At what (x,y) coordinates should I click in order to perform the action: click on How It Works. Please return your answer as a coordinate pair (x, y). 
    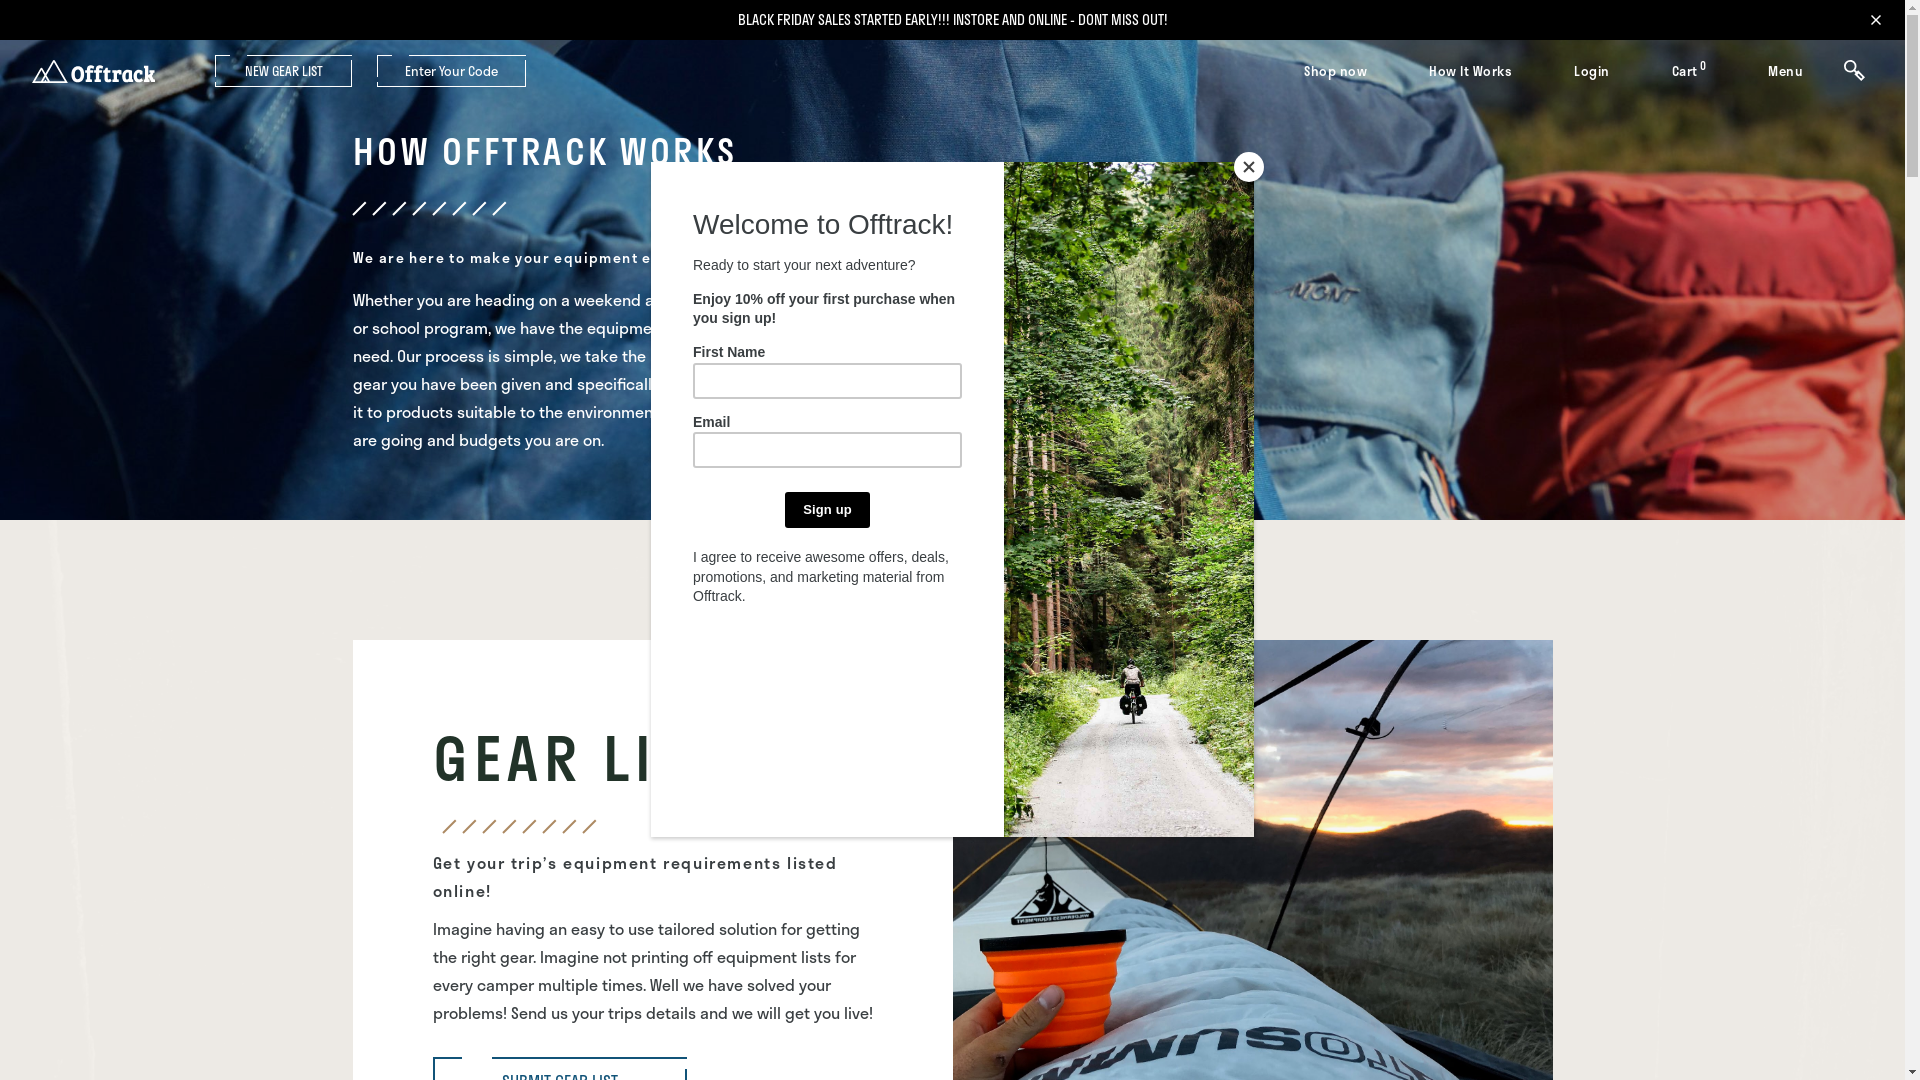
    Looking at the image, I should click on (1470, 72).